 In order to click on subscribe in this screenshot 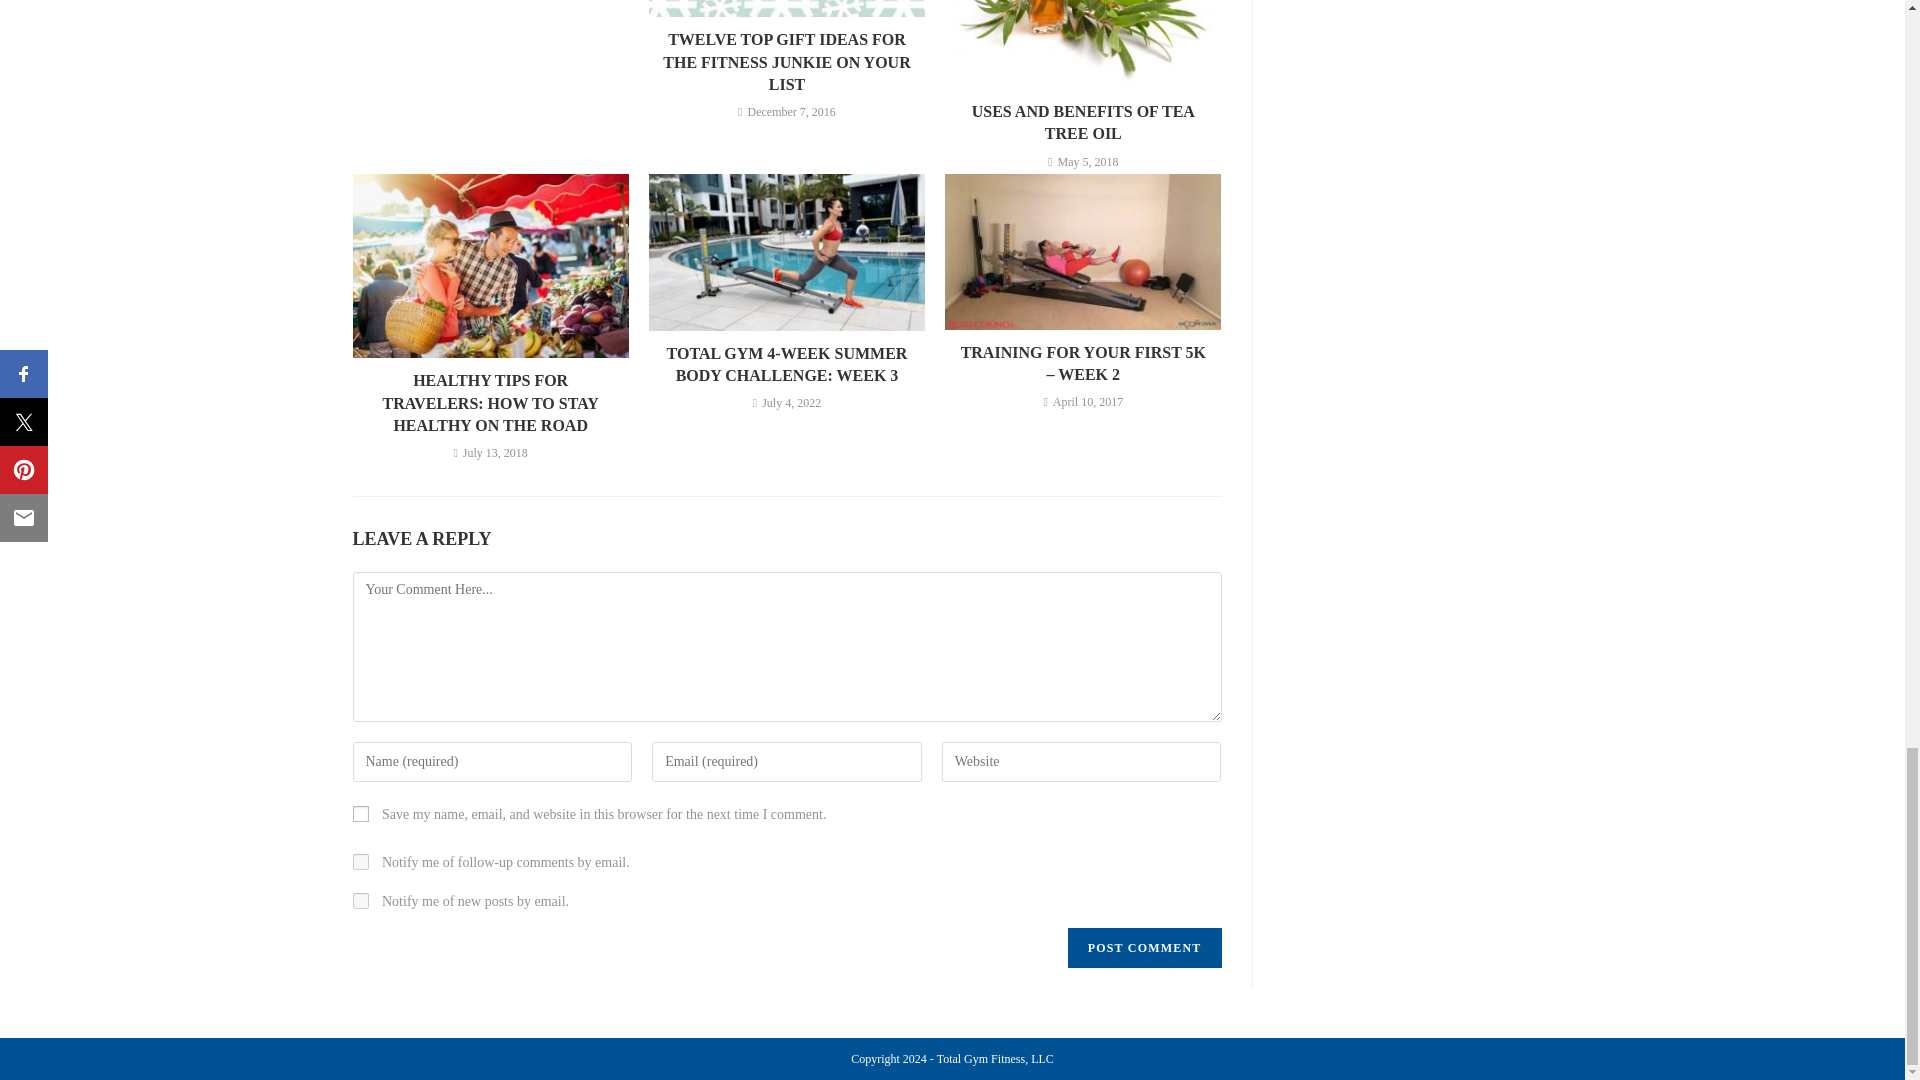, I will do `click(360, 901)`.